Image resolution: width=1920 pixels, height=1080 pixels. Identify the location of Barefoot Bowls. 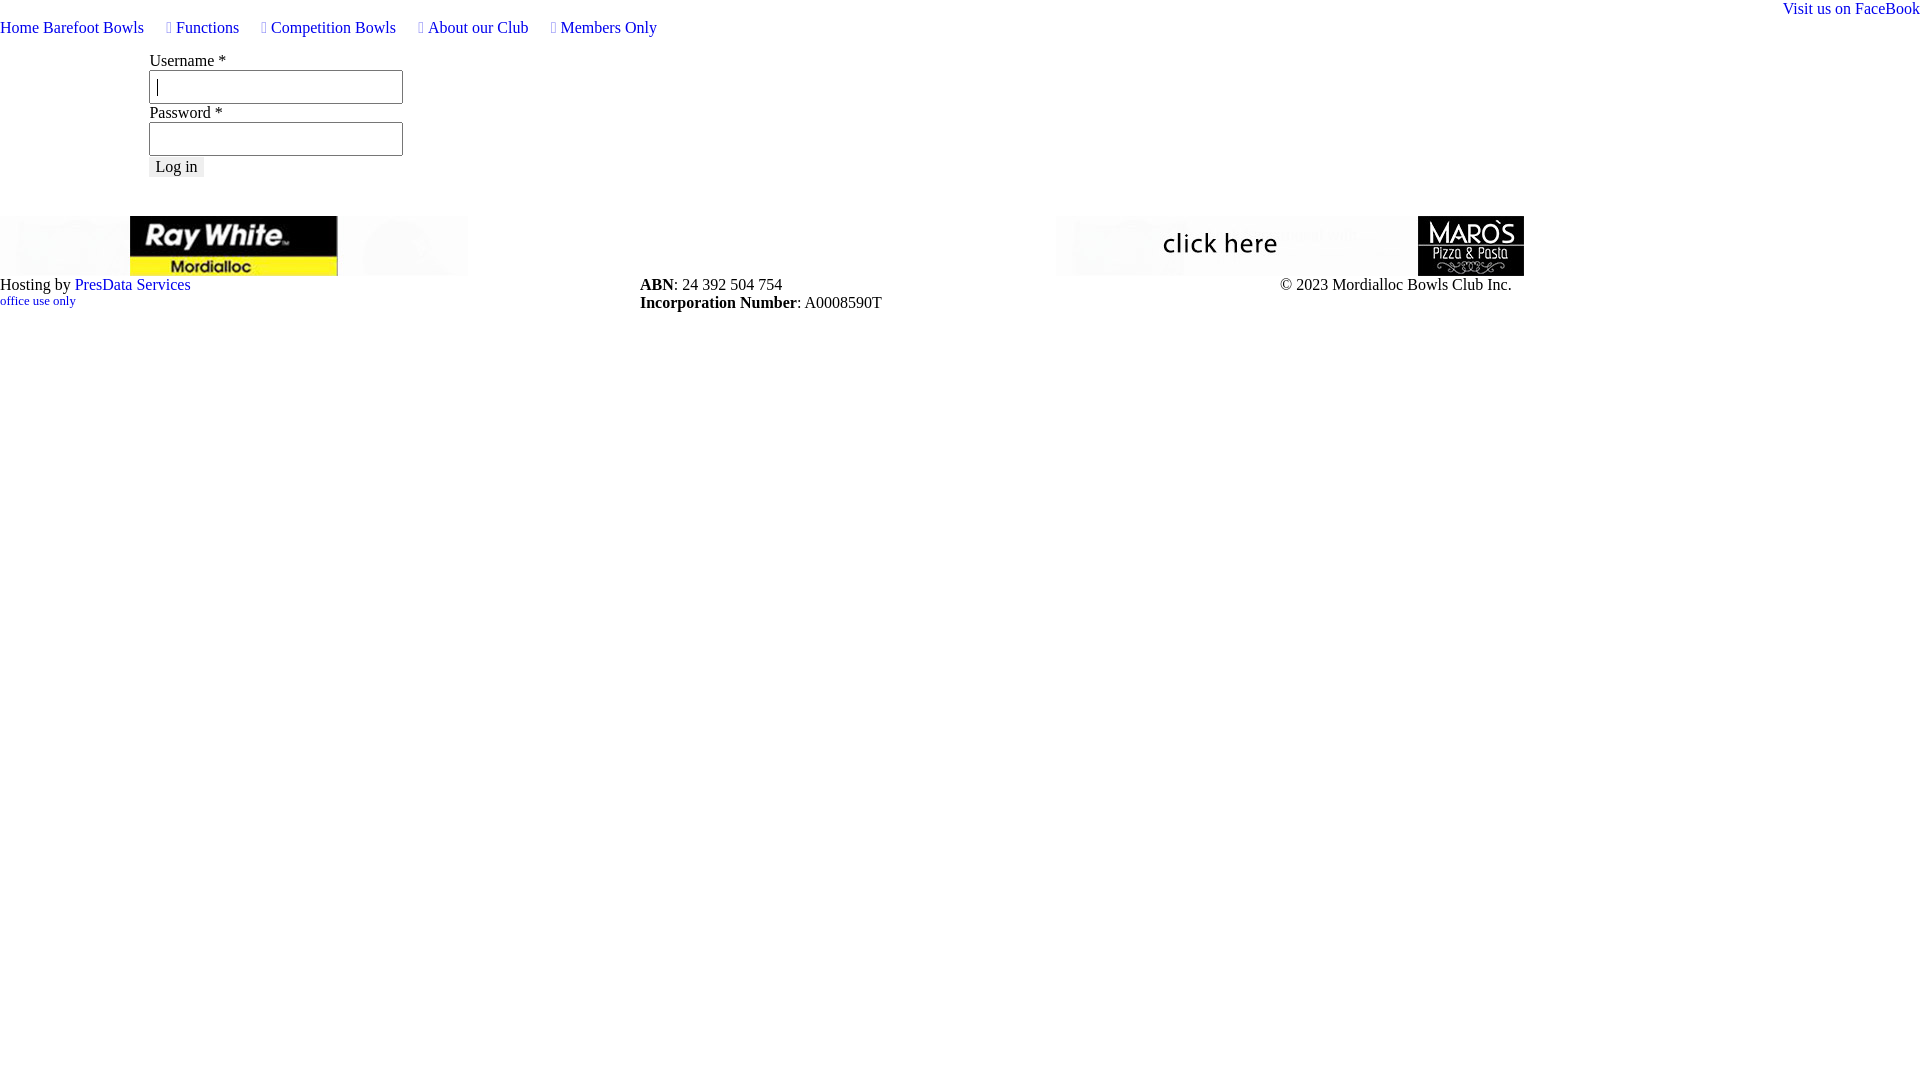
(108, 28).